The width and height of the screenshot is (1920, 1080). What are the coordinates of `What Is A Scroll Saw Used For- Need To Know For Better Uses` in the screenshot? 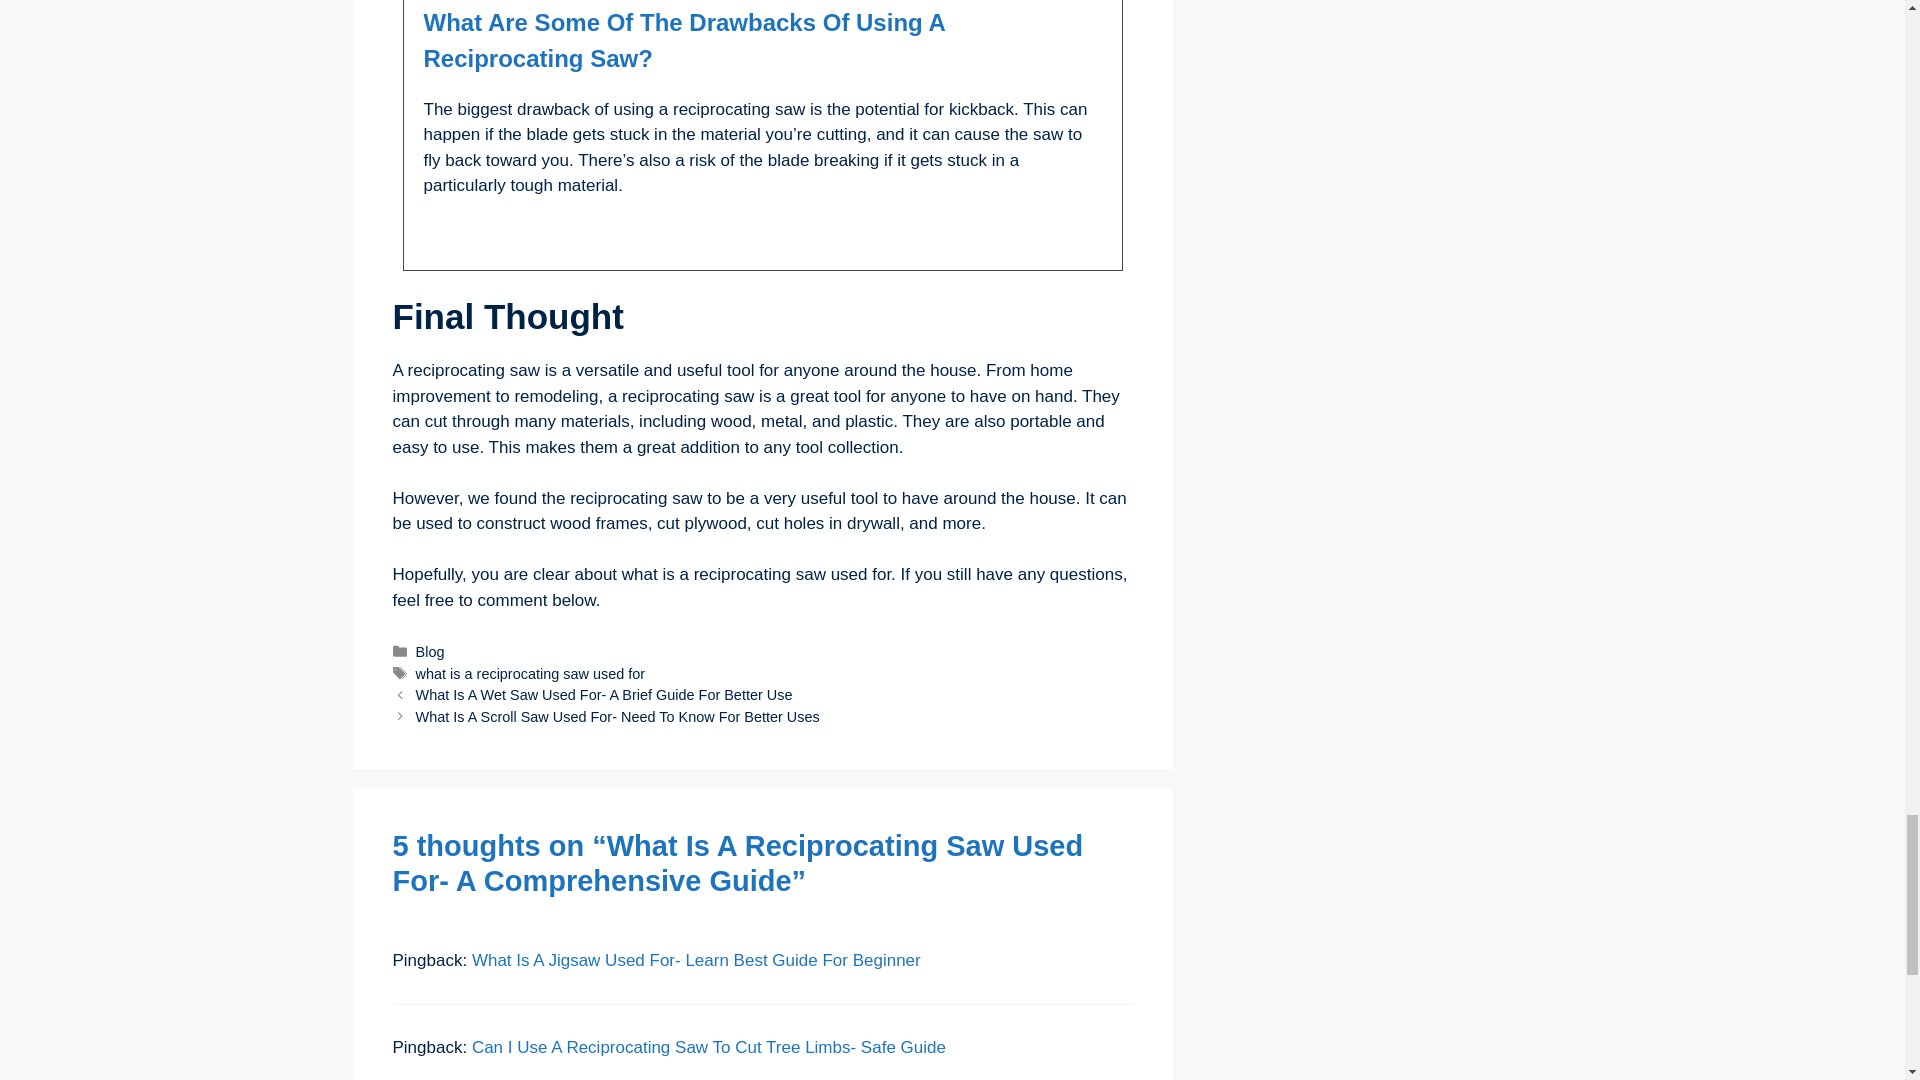 It's located at (618, 716).